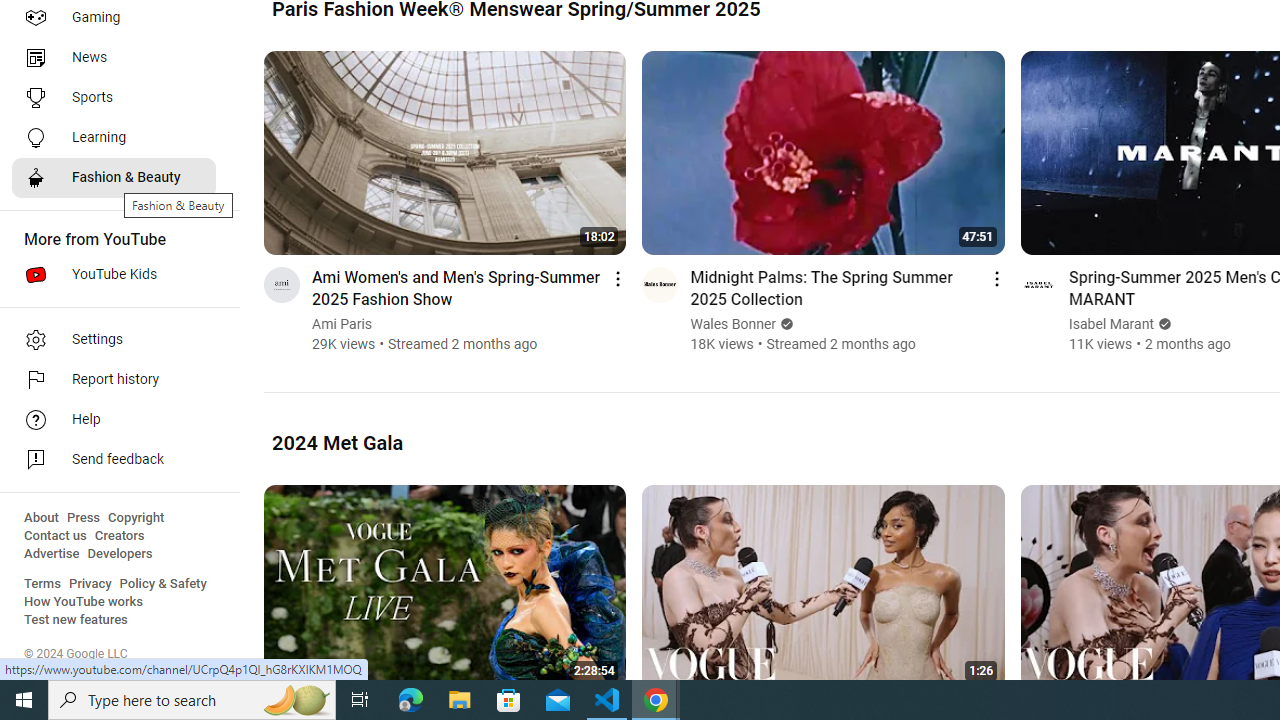  What do you see at coordinates (338, 442) in the screenshot?
I see `2024 Met Gala` at bounding box center [338, 442].